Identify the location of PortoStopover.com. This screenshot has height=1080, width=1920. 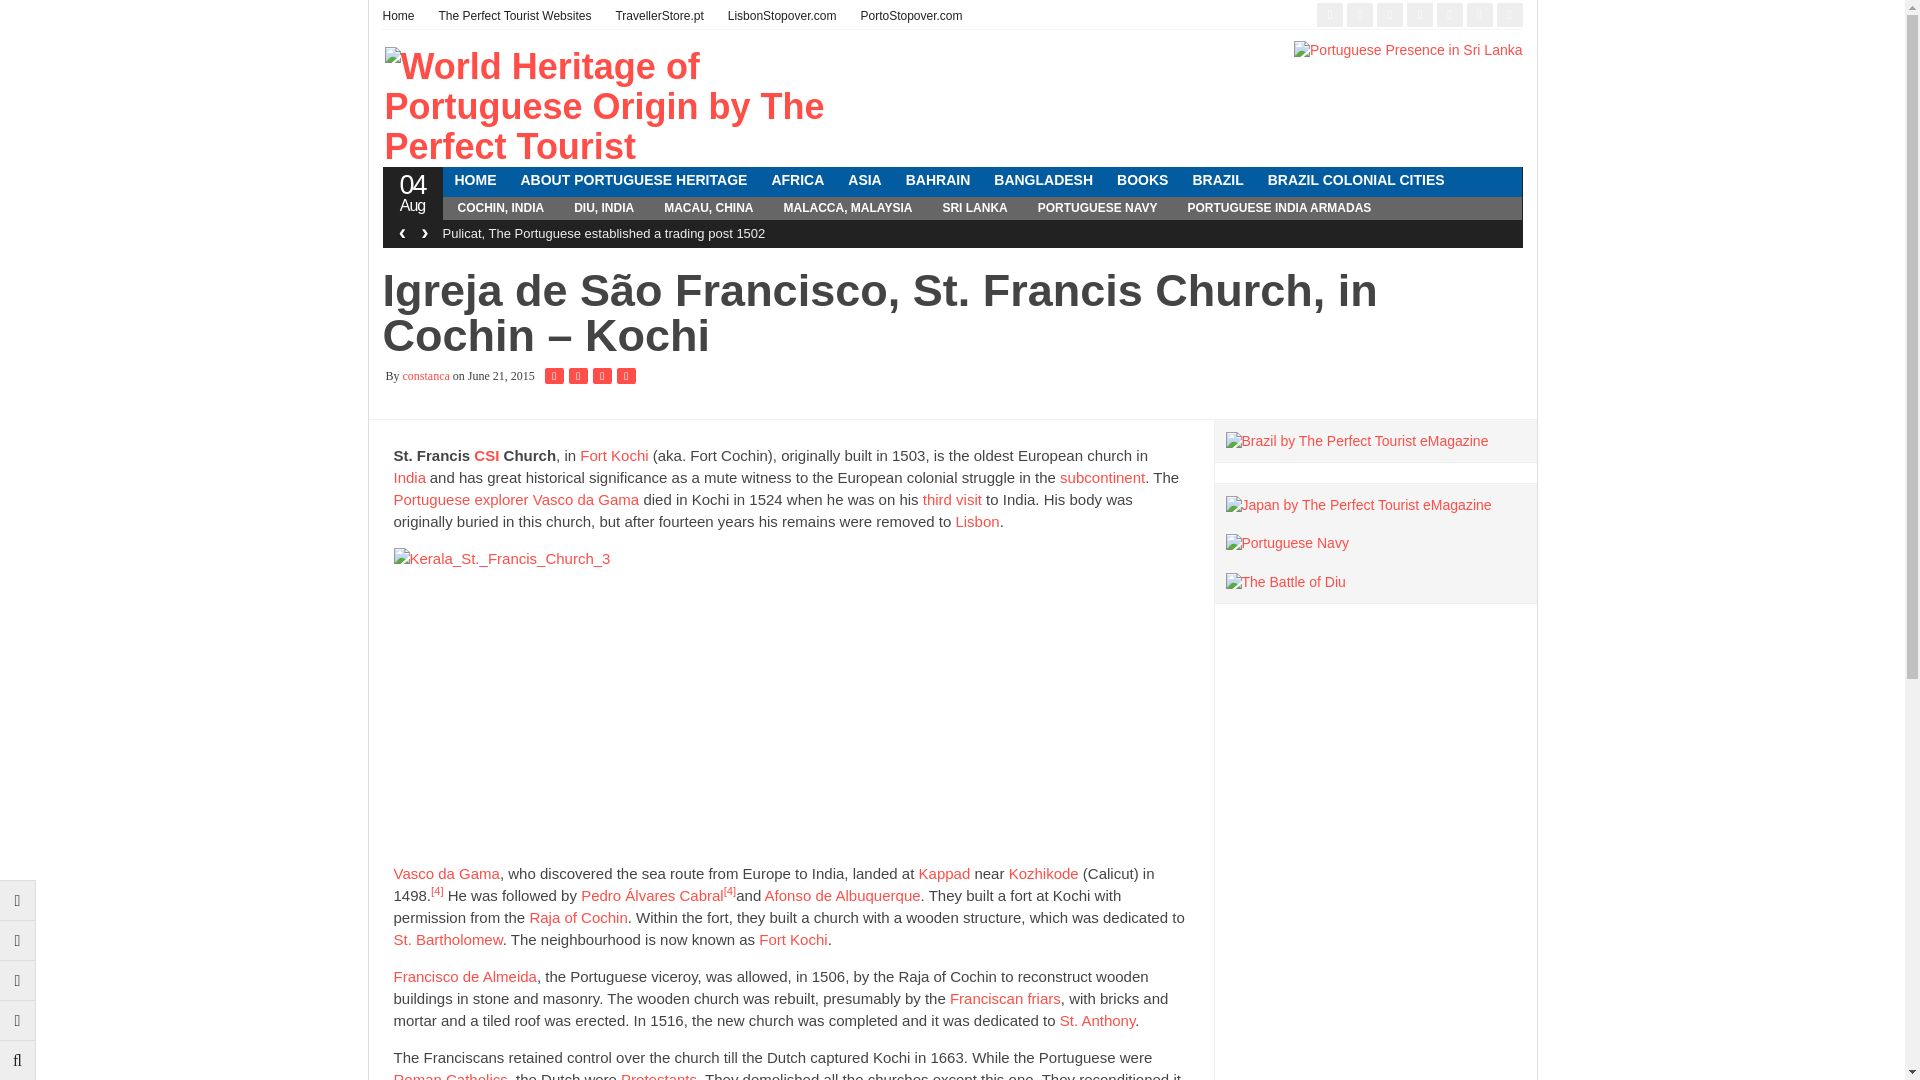
(910, 16).